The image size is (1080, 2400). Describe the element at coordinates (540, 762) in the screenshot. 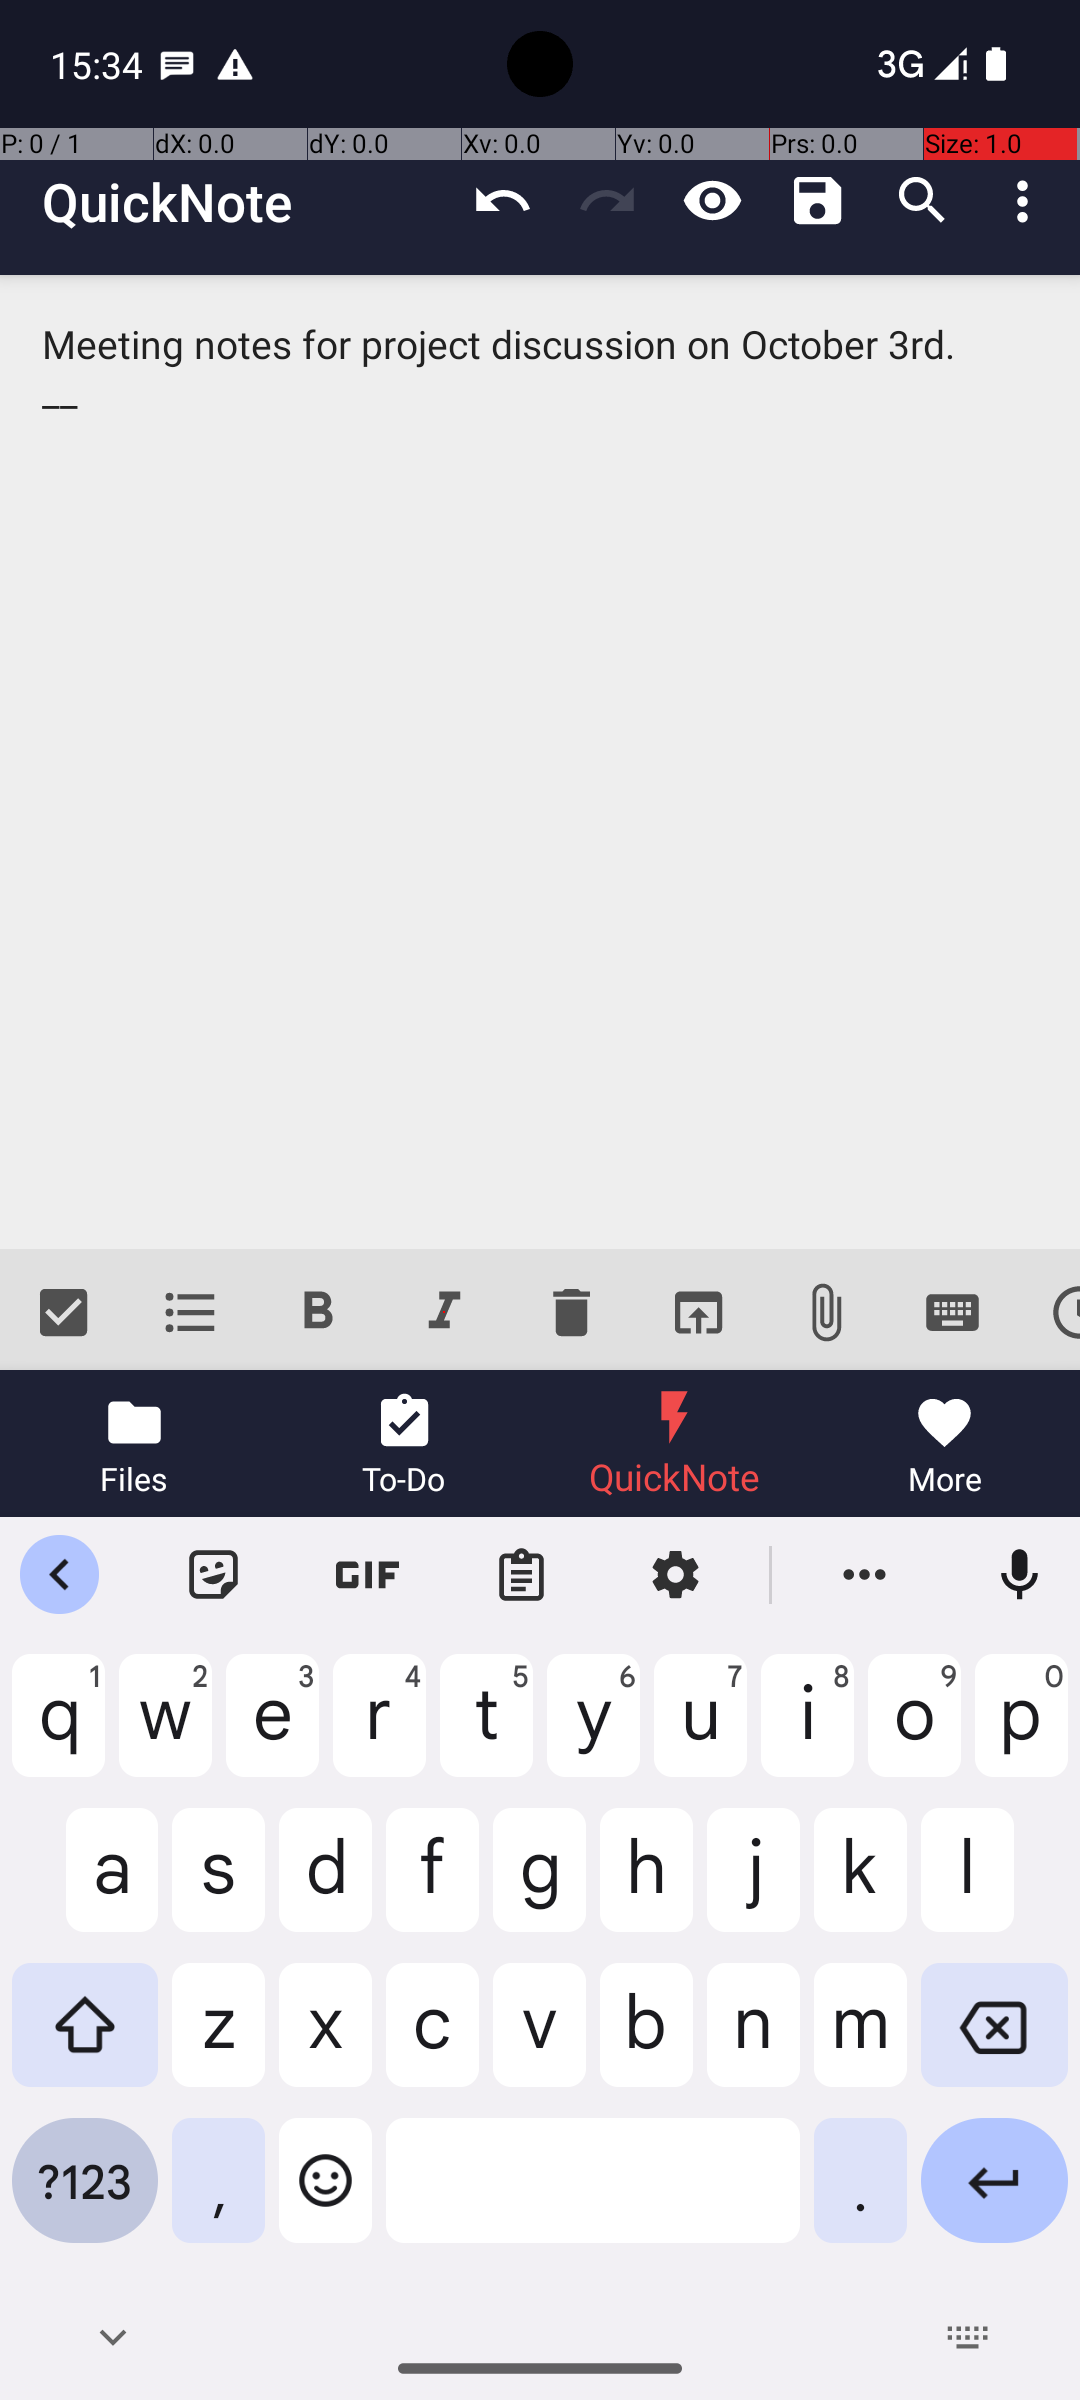

I see `Meeting notes for project discussion on October 3rd.
__` at that location.